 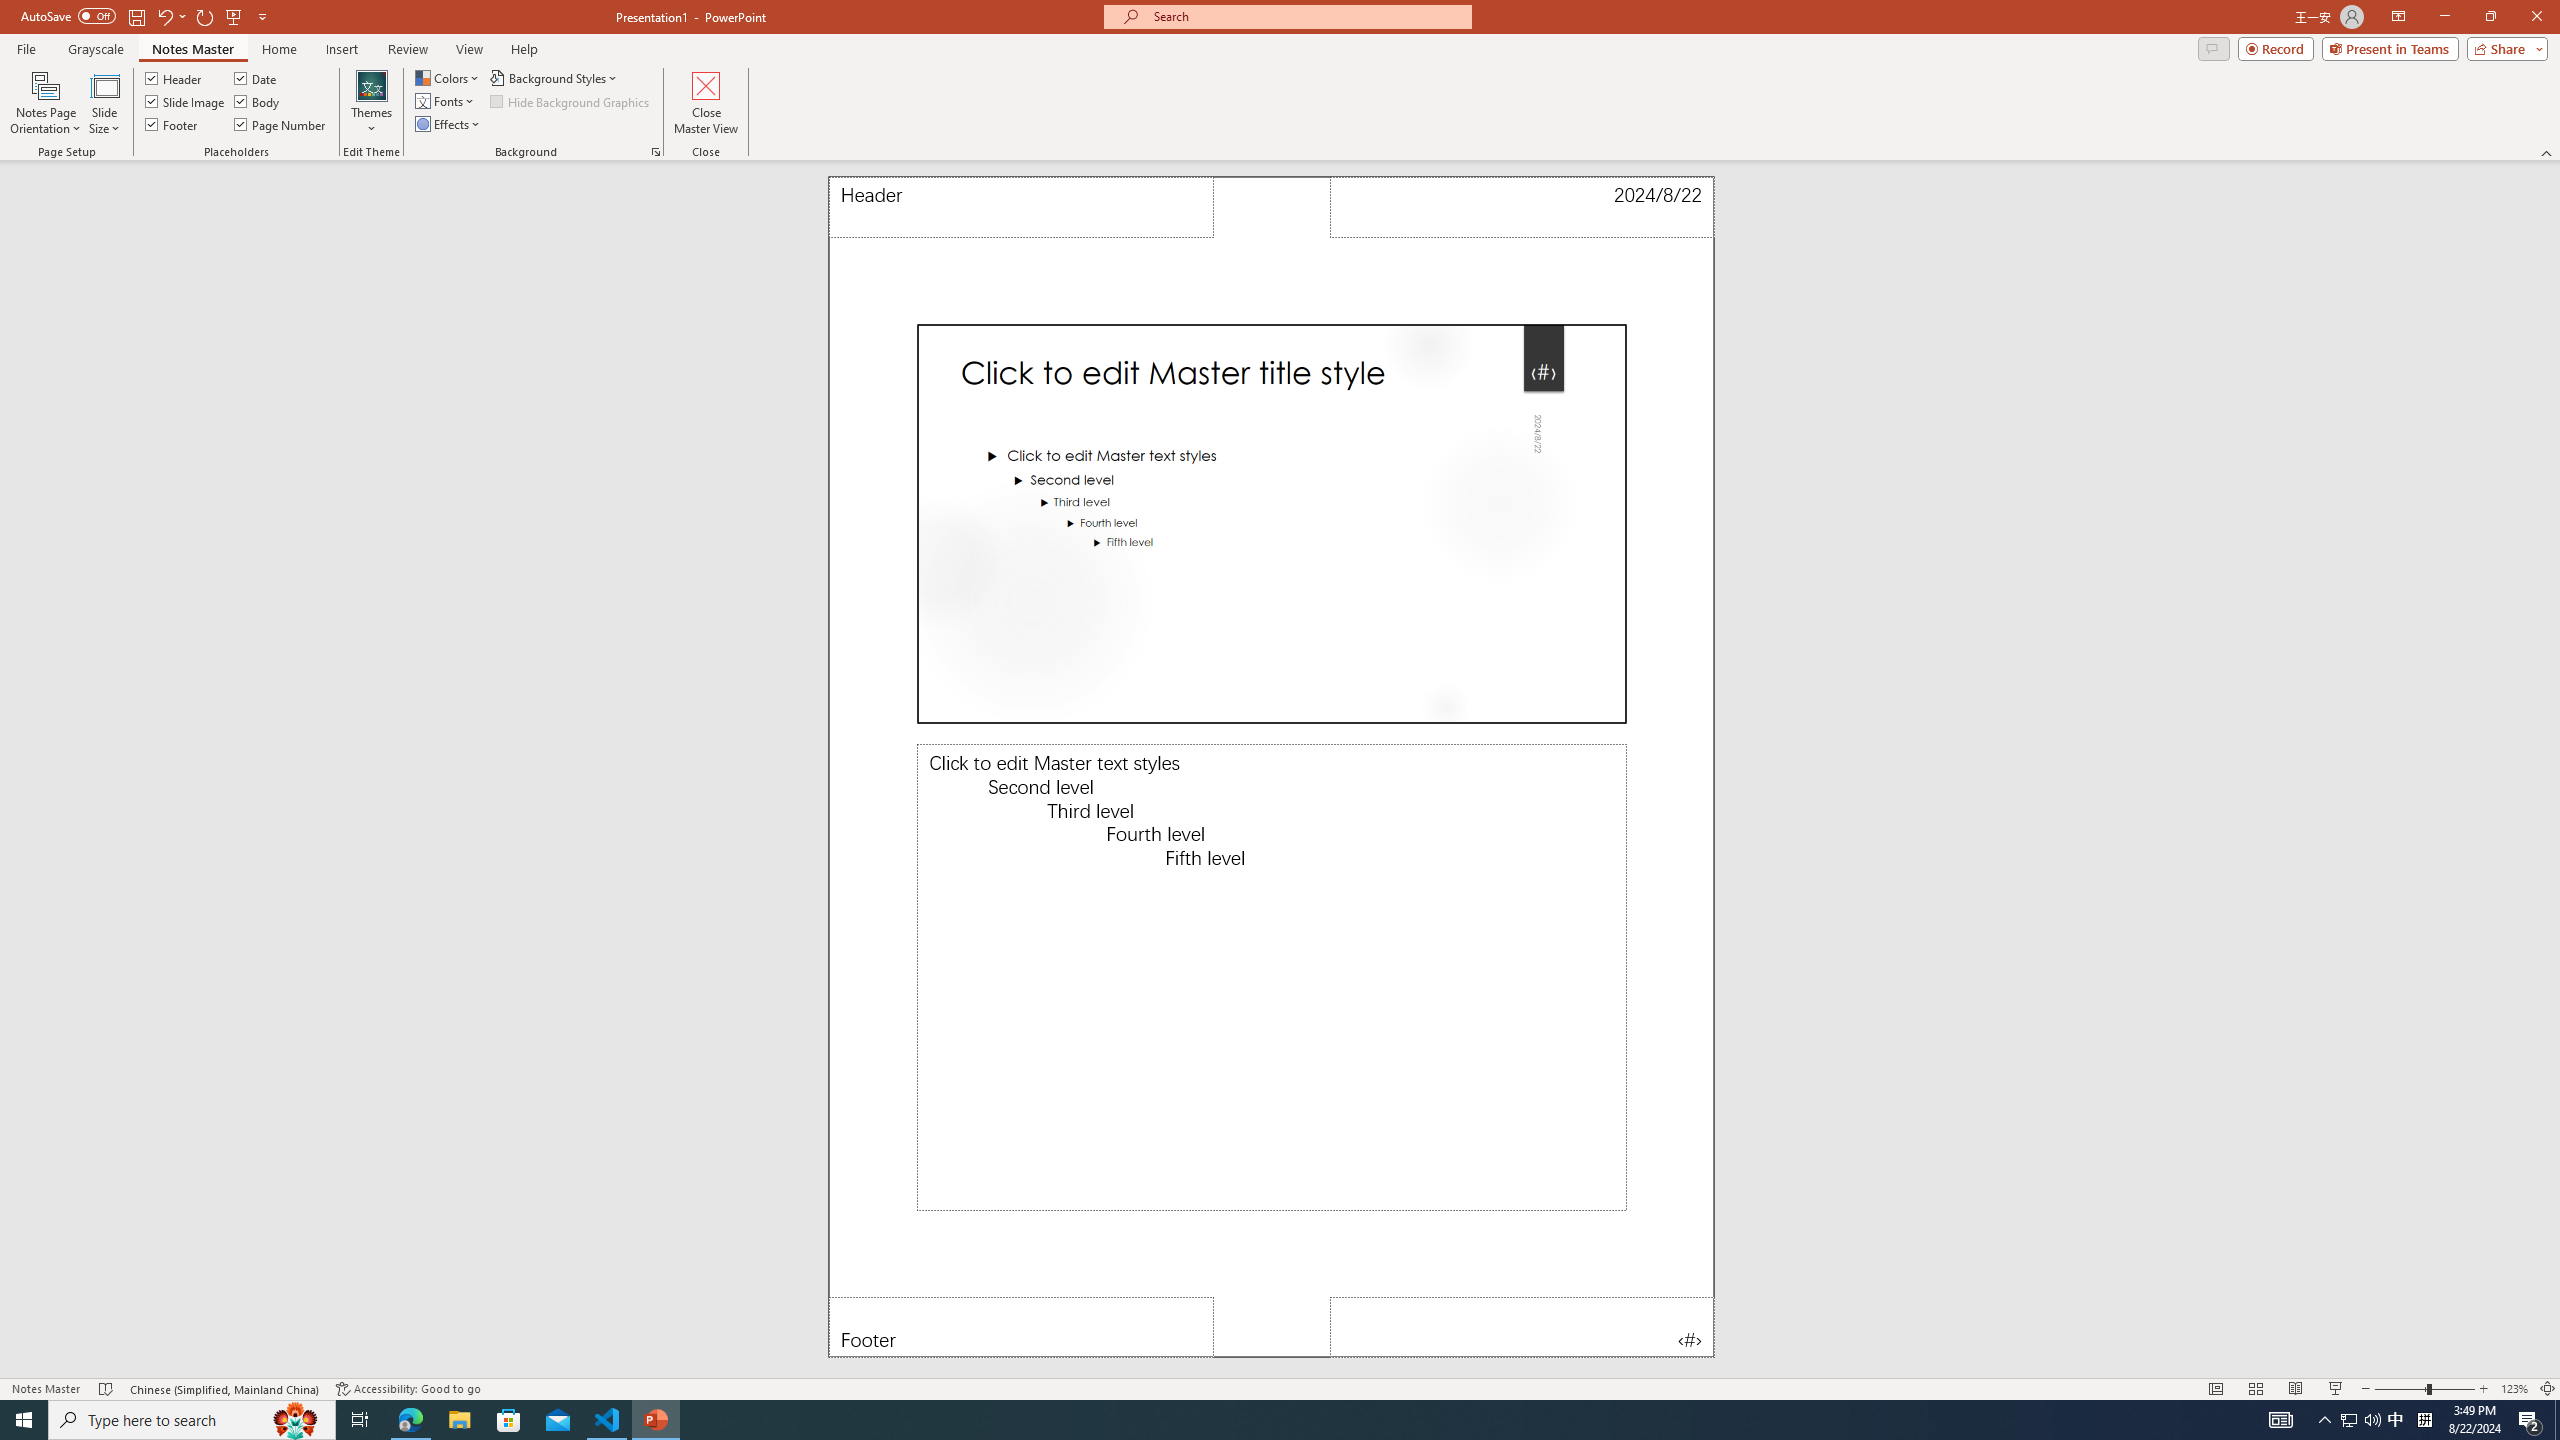 I want to click on Colors, so click(x=449, y=78).